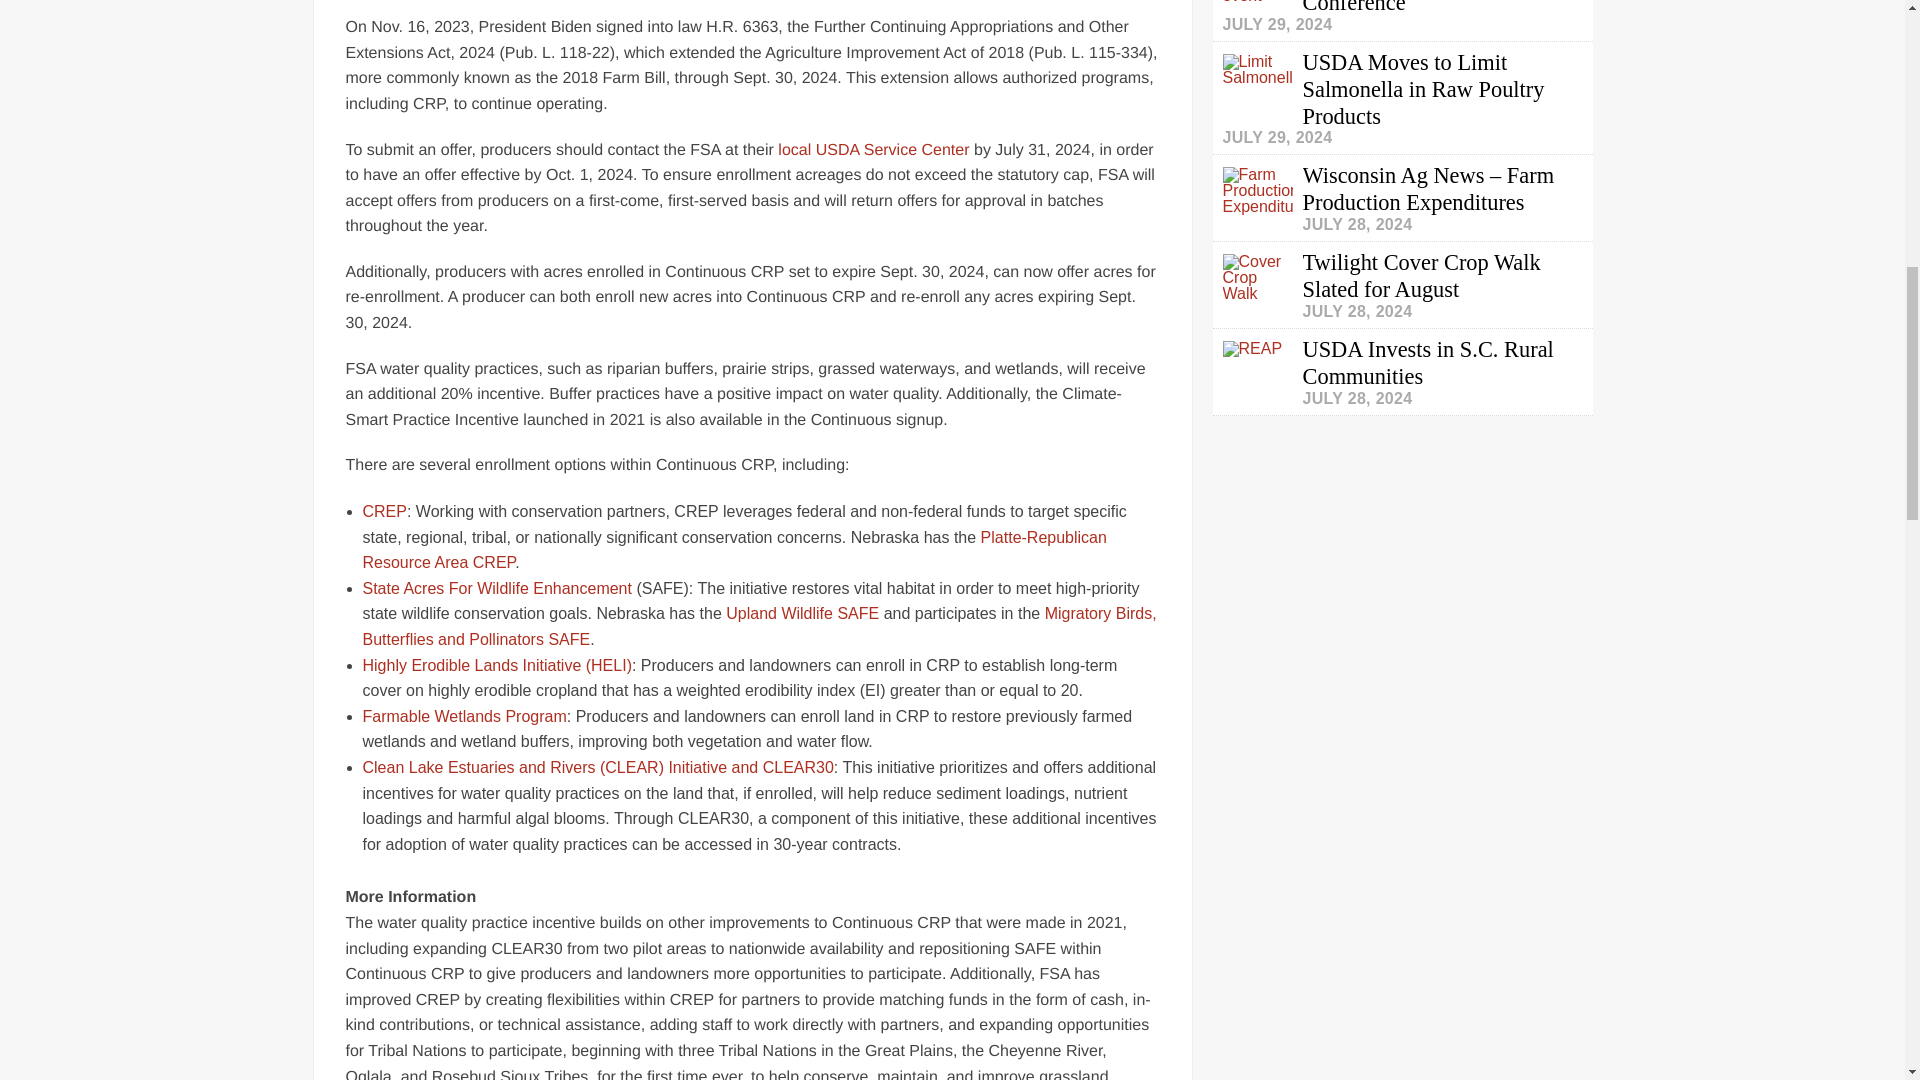  Describe the element at coordinates (802, 613) in the screenshot. I see `Upland Wildlife SAFE` at that location.